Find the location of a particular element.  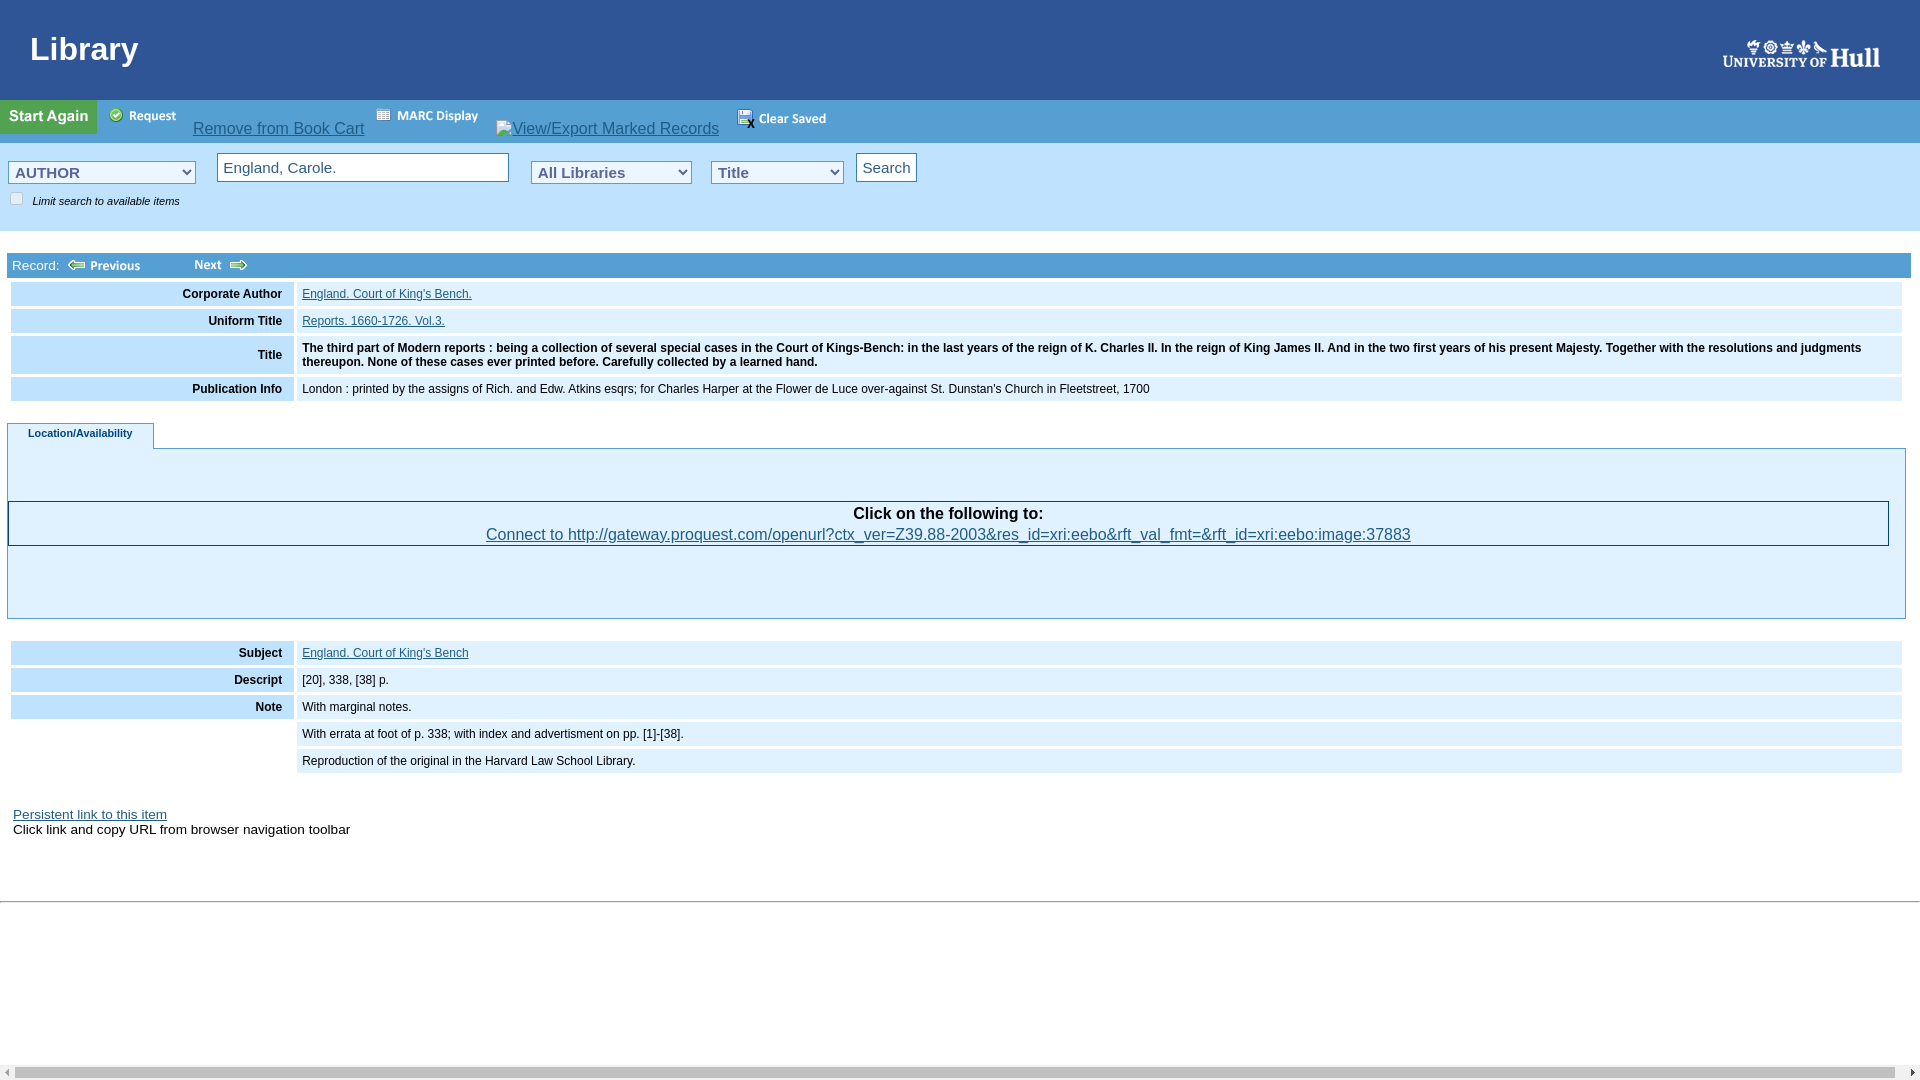

Remove from Book Cart is located at coordinates (278, 128).